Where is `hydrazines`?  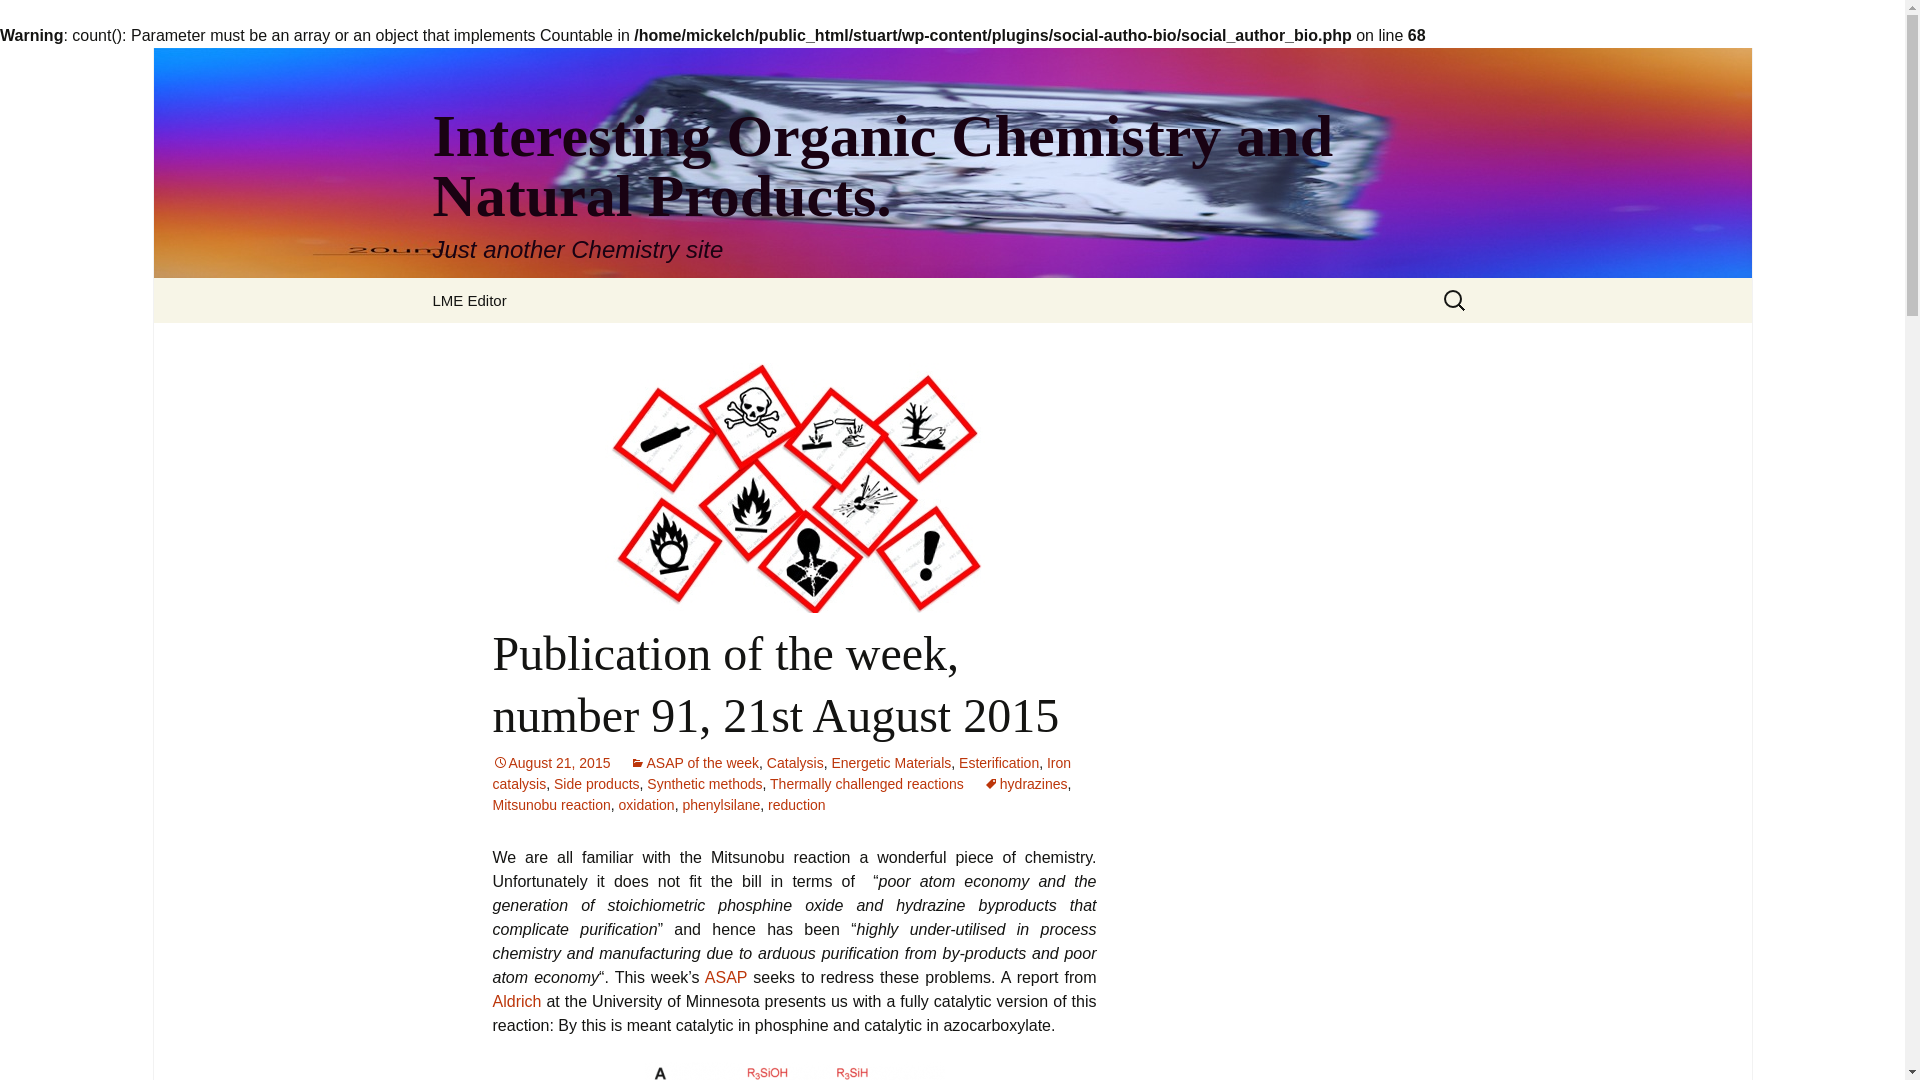 hydrazines is located at coordinates (1025, 784).